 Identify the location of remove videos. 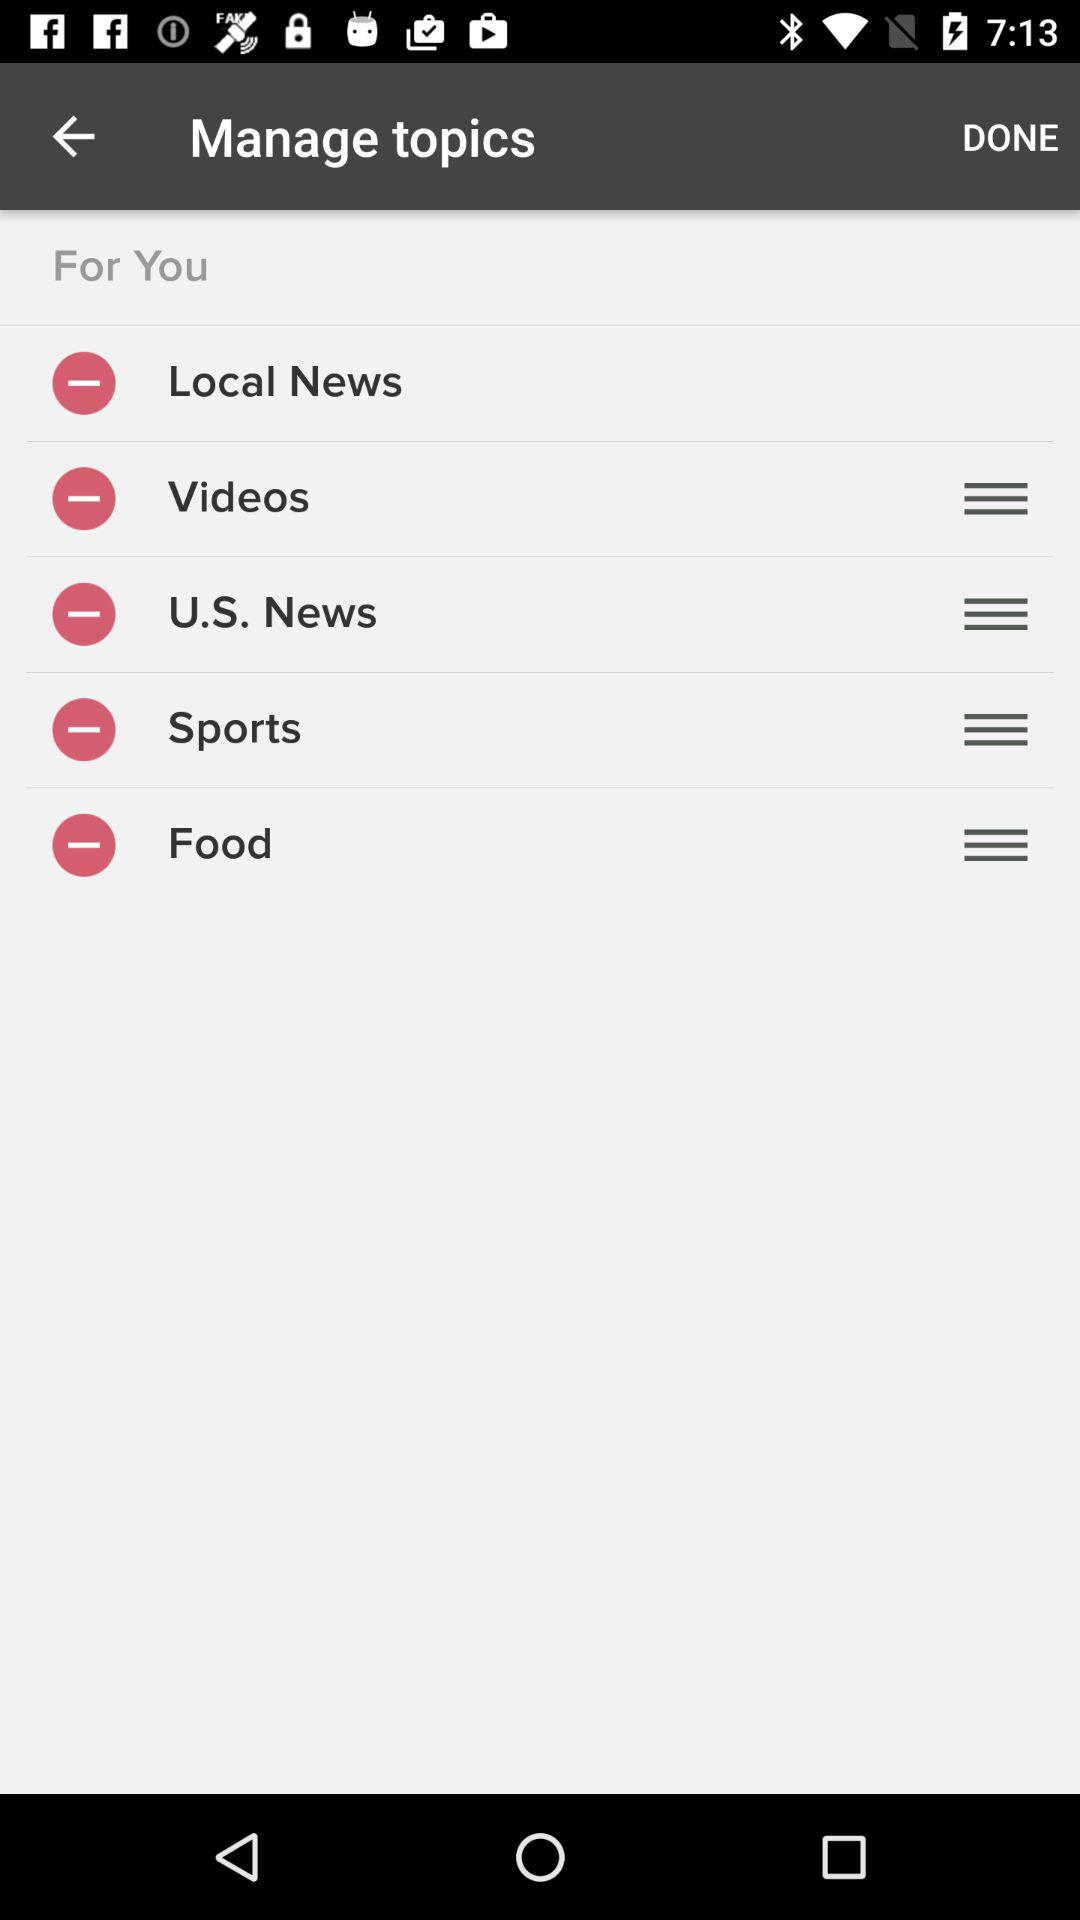
(84, 498).